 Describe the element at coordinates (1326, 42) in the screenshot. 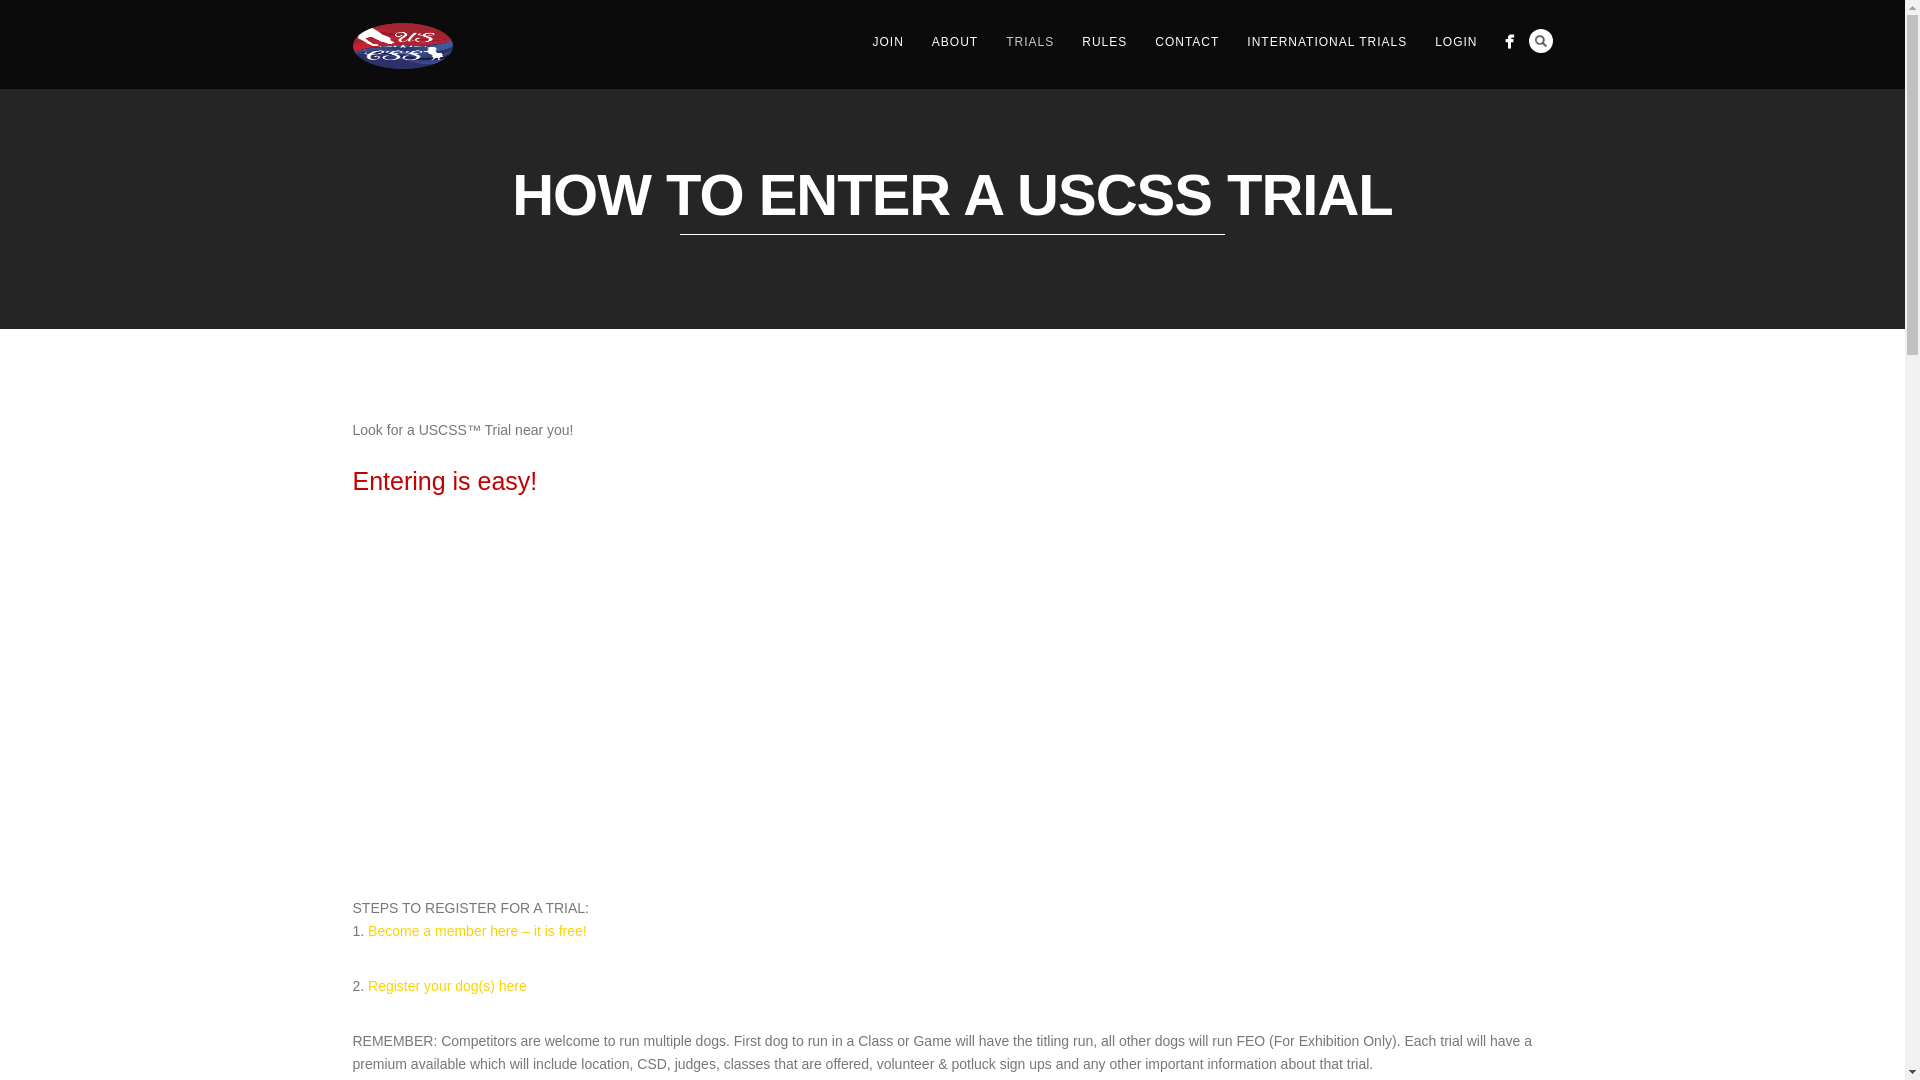

I see `INTERNATIONAL TRIALS` at that location.